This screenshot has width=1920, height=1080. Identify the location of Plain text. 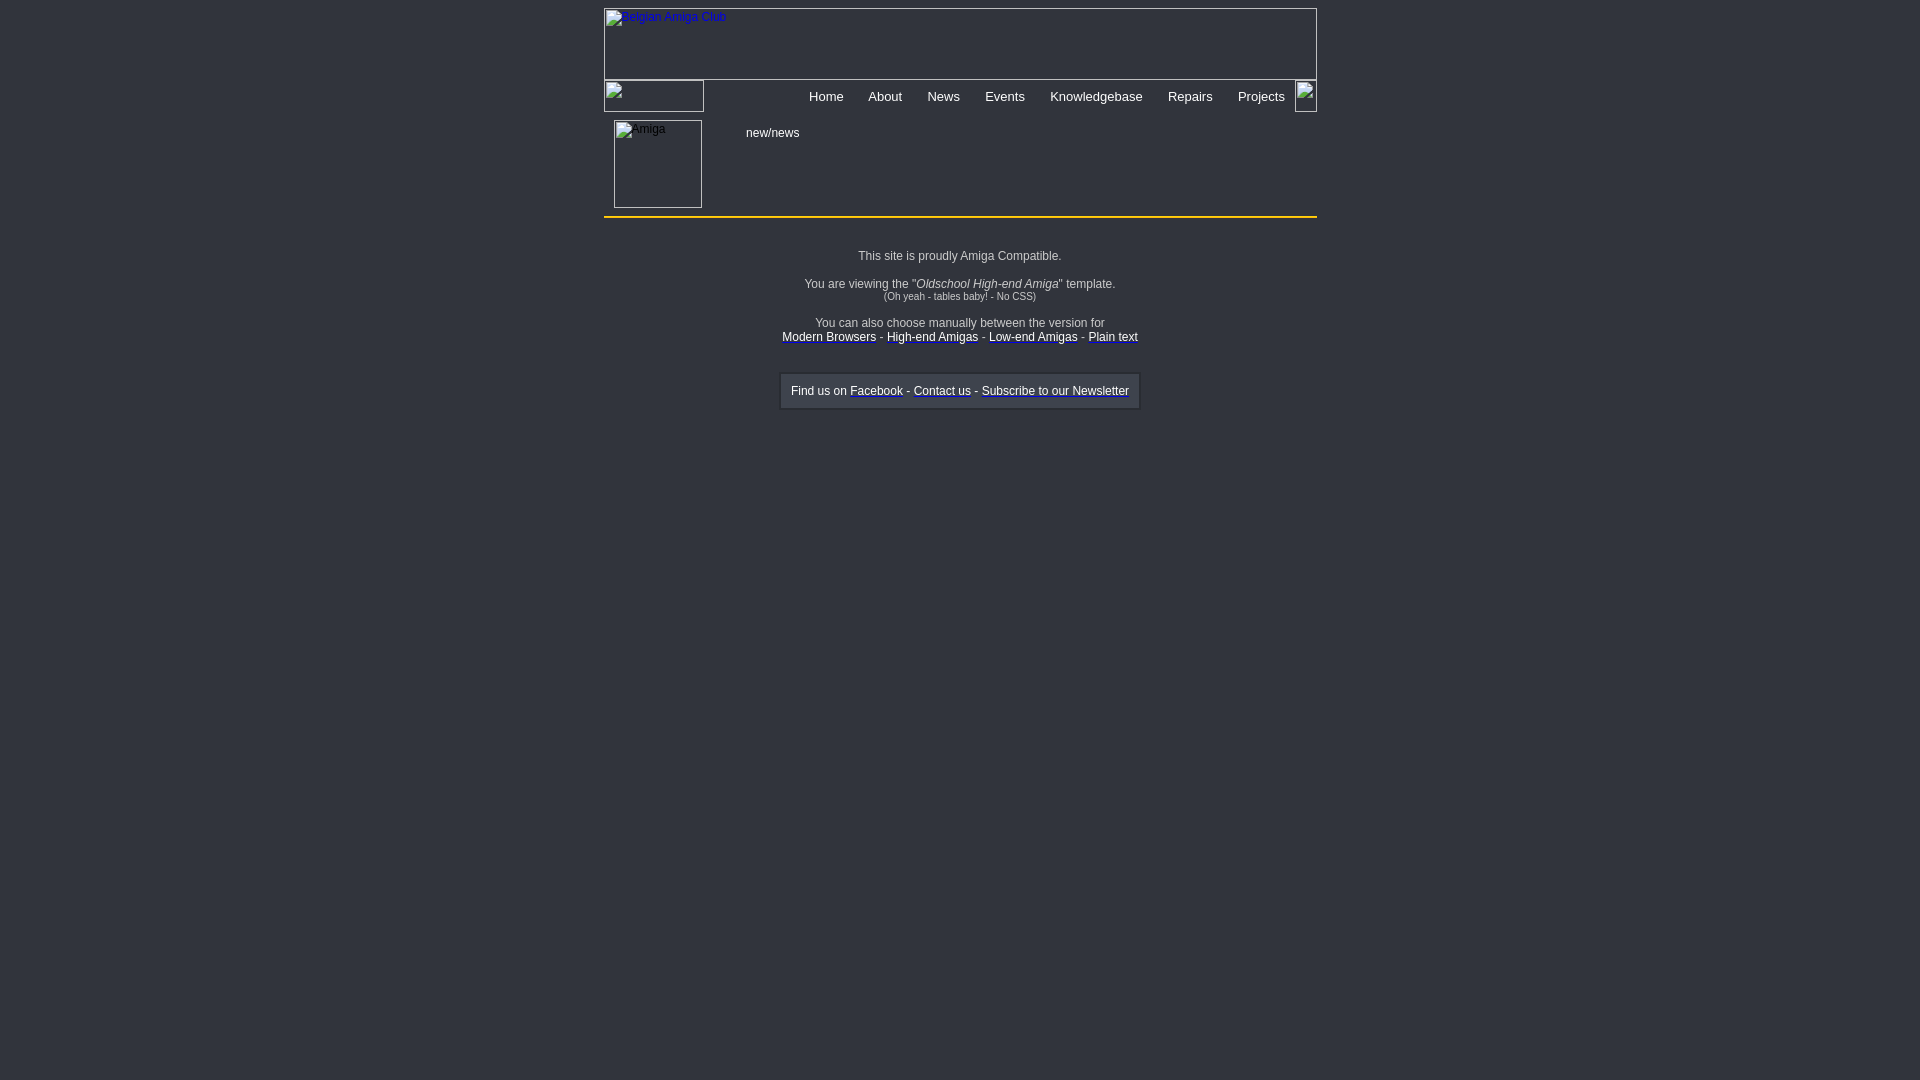
(1112, 337).